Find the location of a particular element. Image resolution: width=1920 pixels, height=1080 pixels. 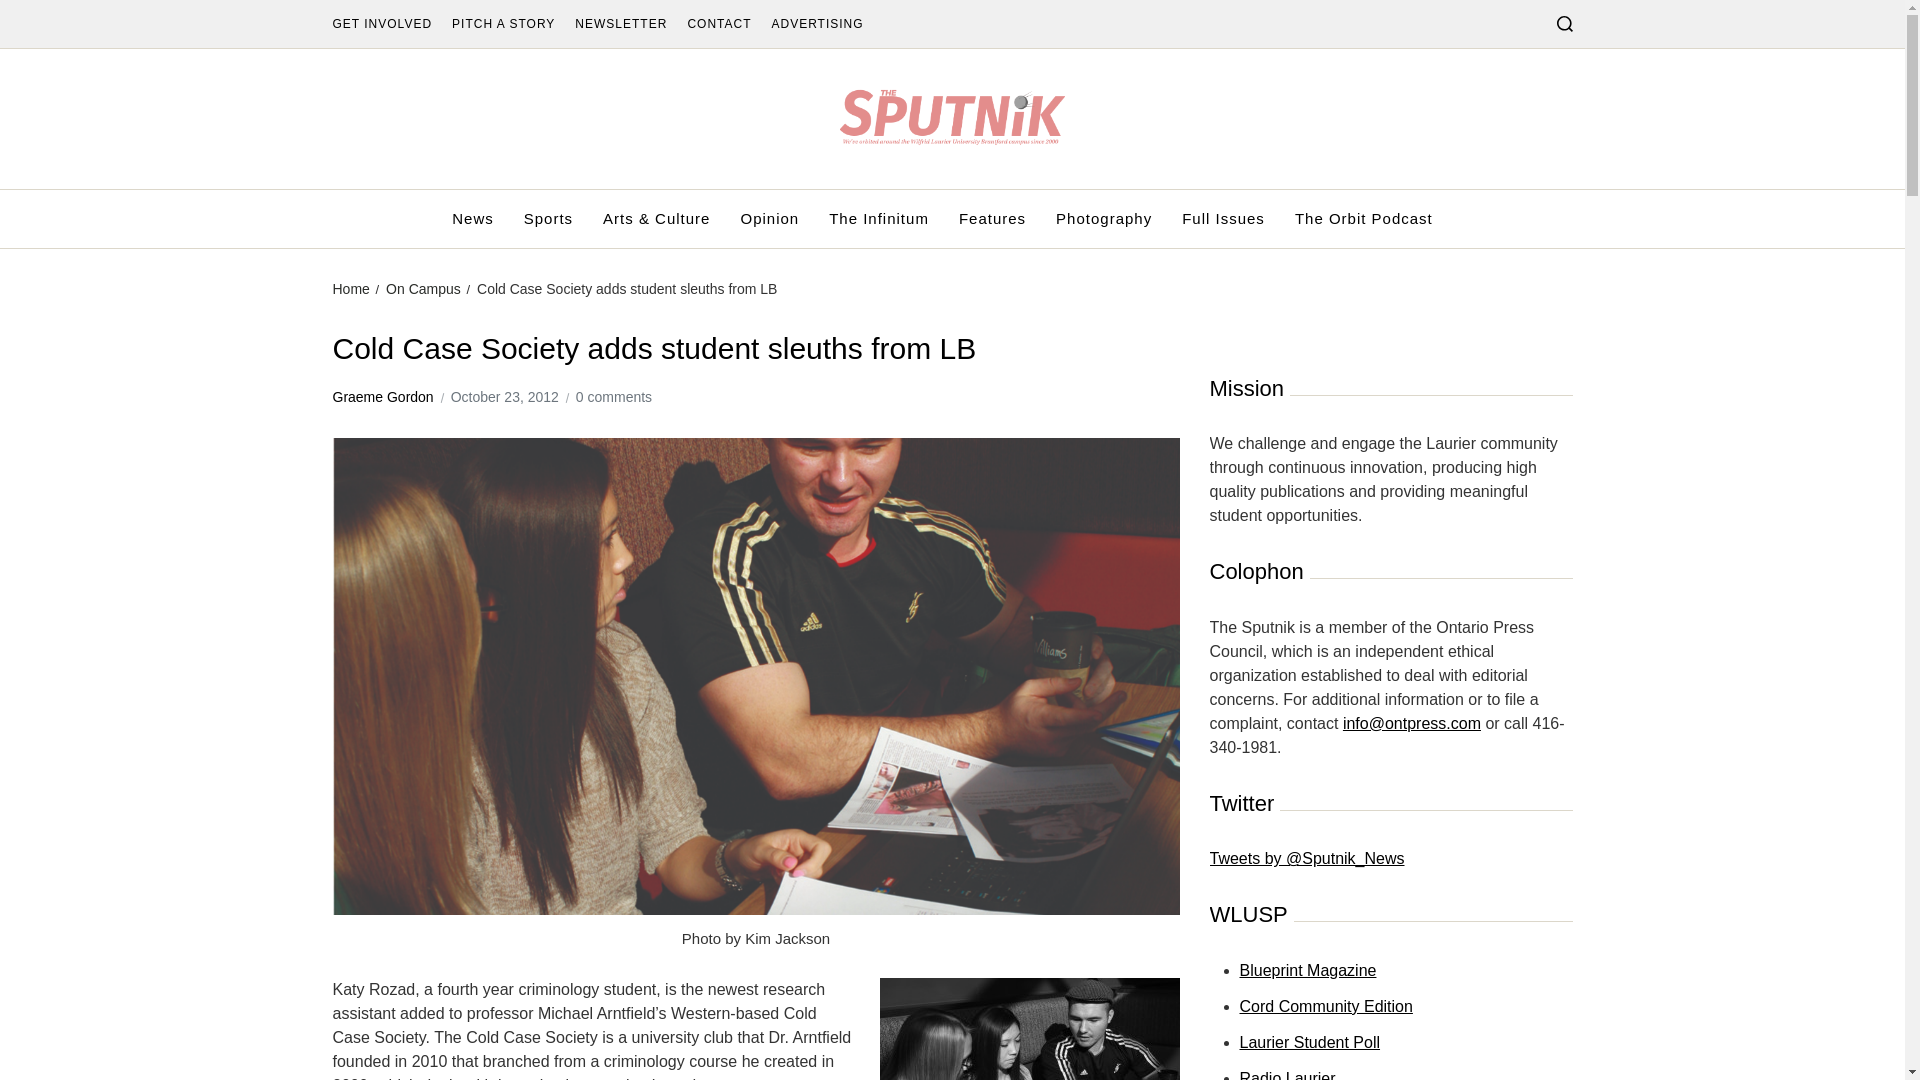

The Orbit Podcast is located at coordinates (1363, 219).